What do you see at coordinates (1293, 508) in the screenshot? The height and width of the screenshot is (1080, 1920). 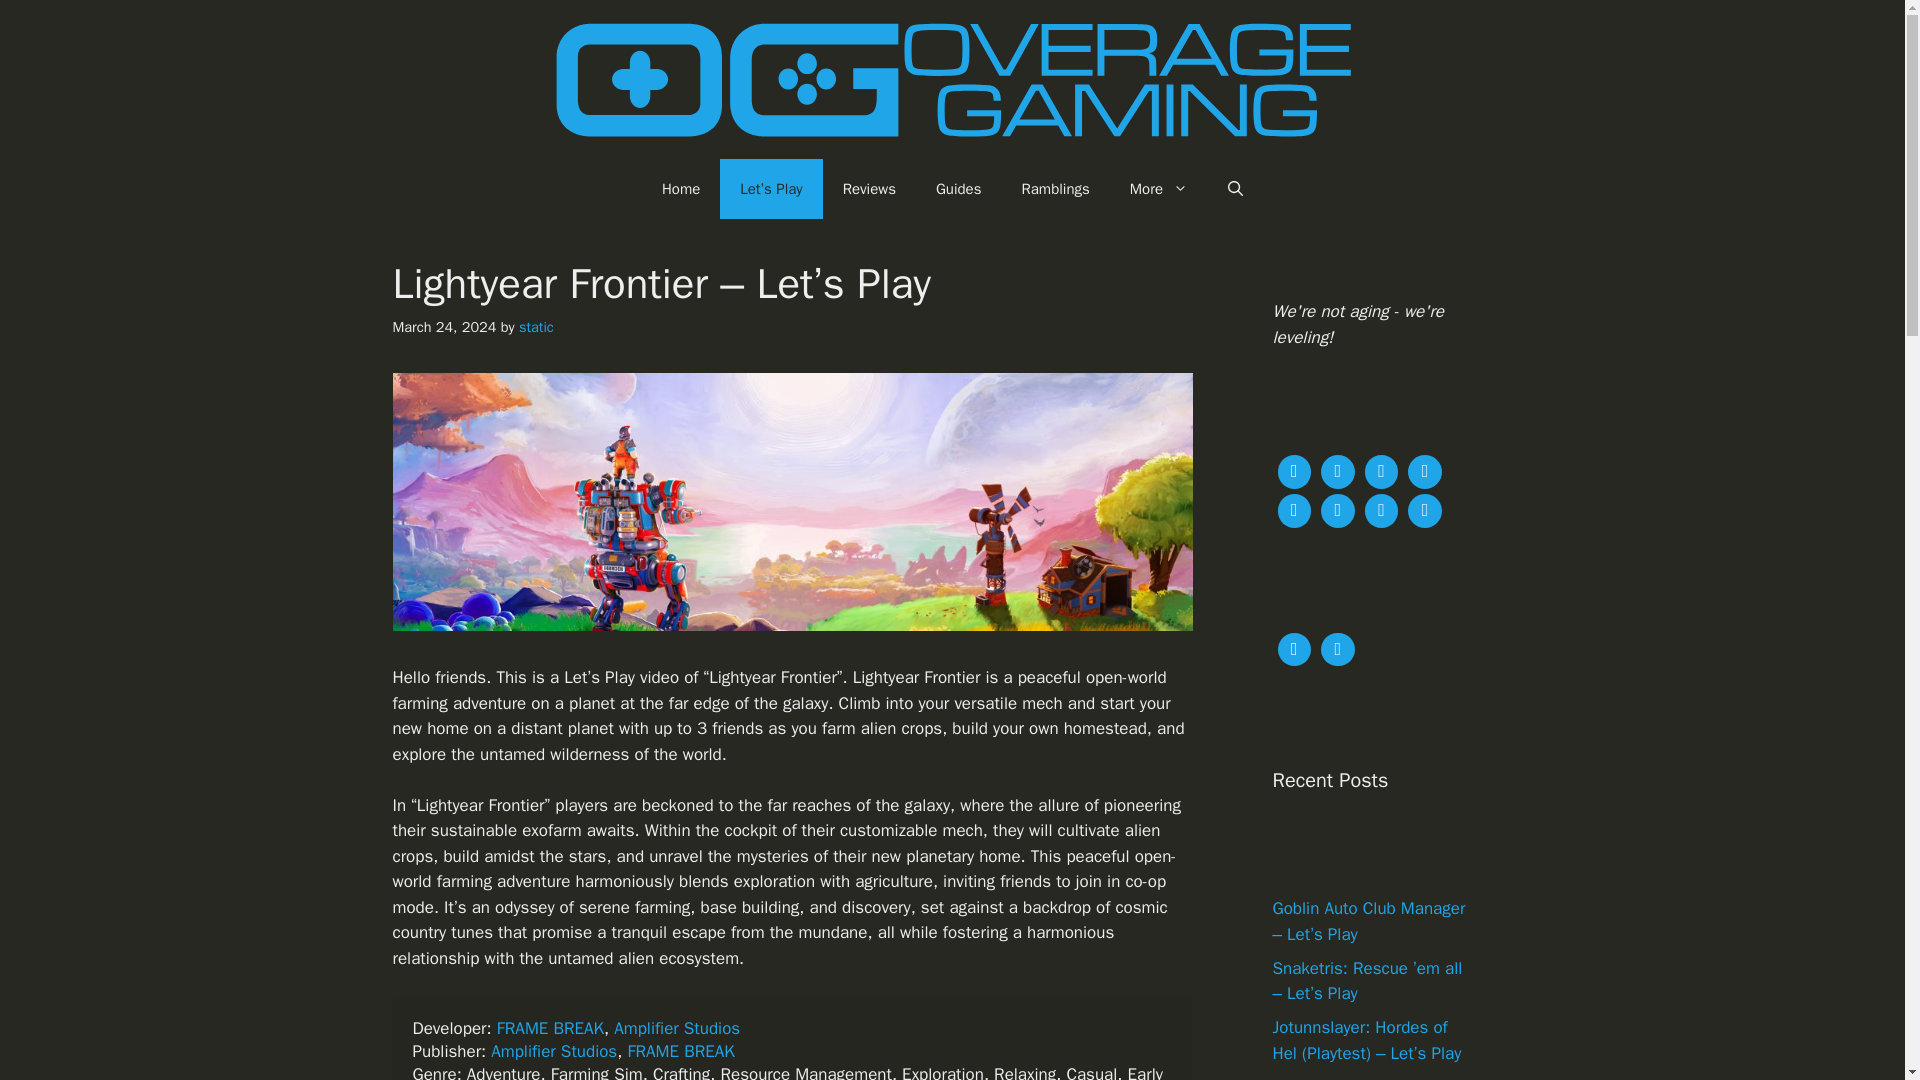 I see `Discord` at bounding box center [1293, 508].